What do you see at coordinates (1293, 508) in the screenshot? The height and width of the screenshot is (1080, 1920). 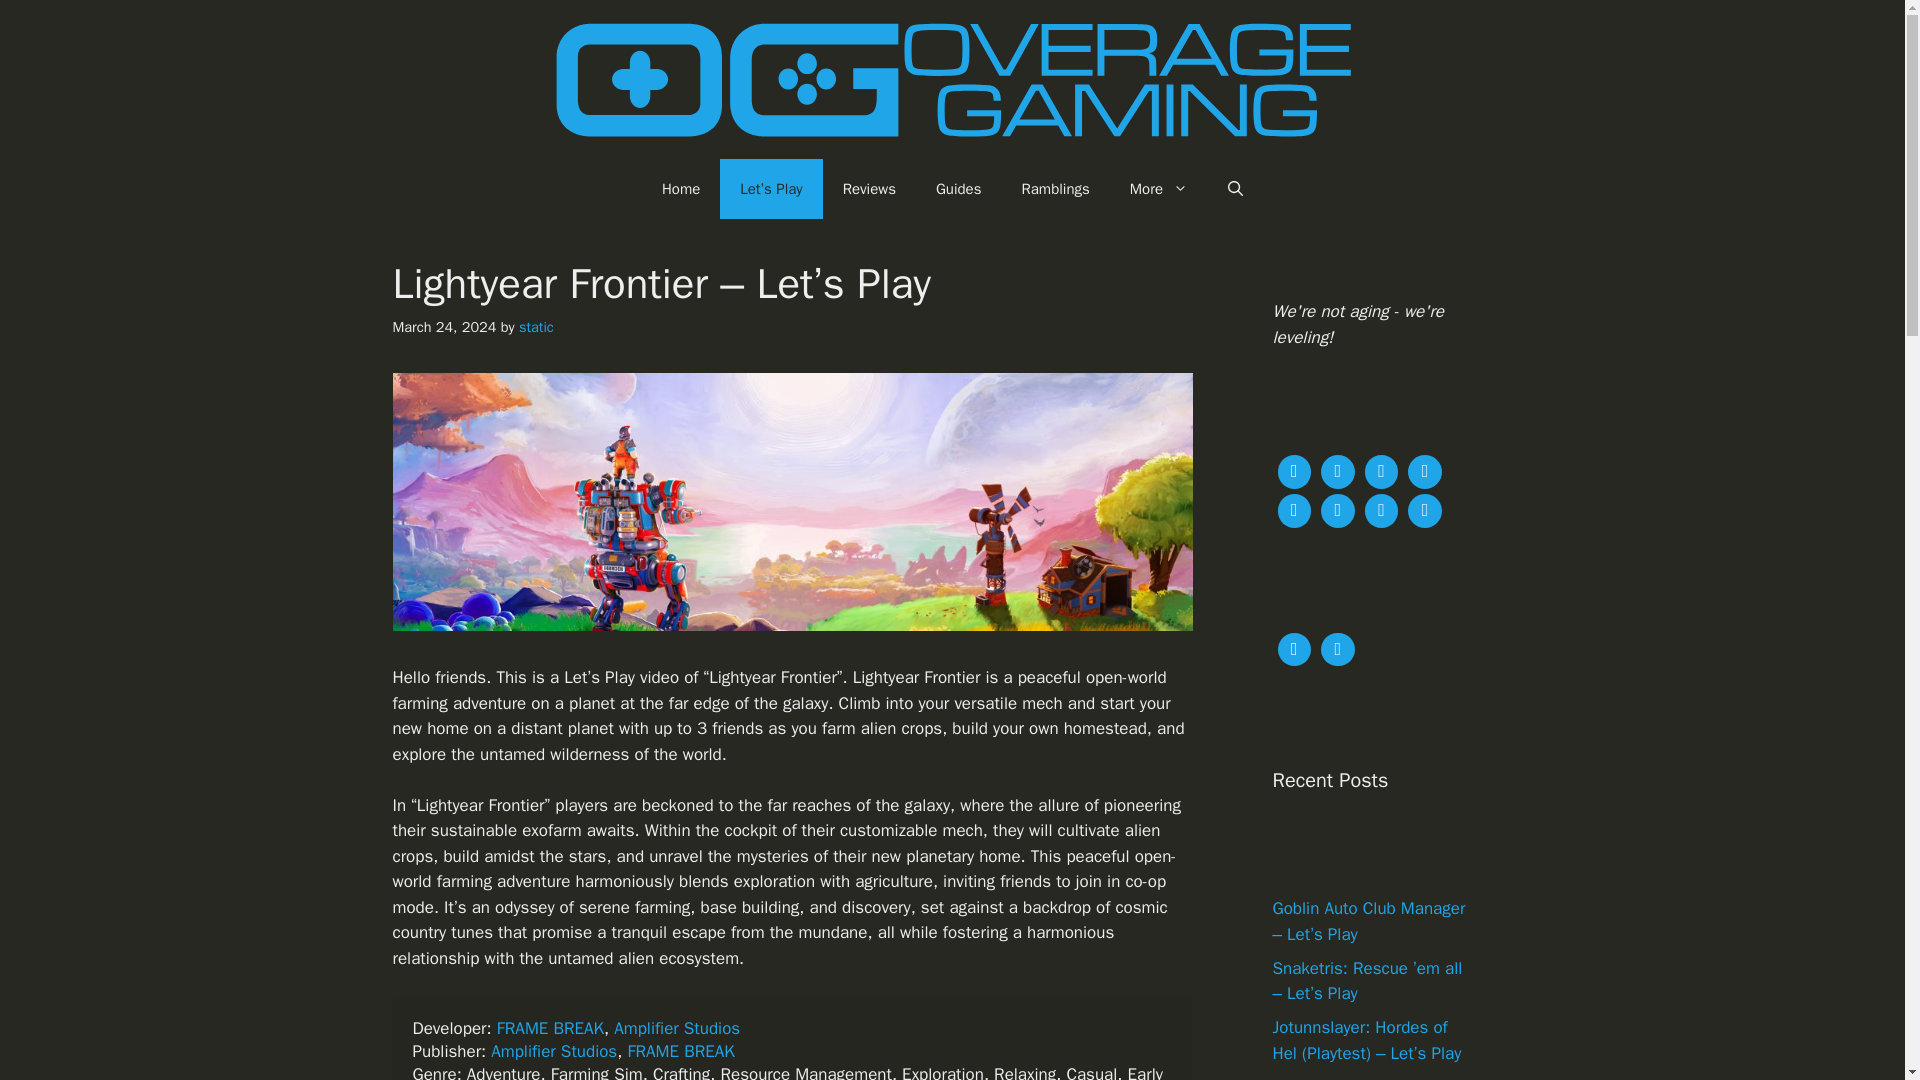 I see `Discord` at bounding box center [1293, 508].